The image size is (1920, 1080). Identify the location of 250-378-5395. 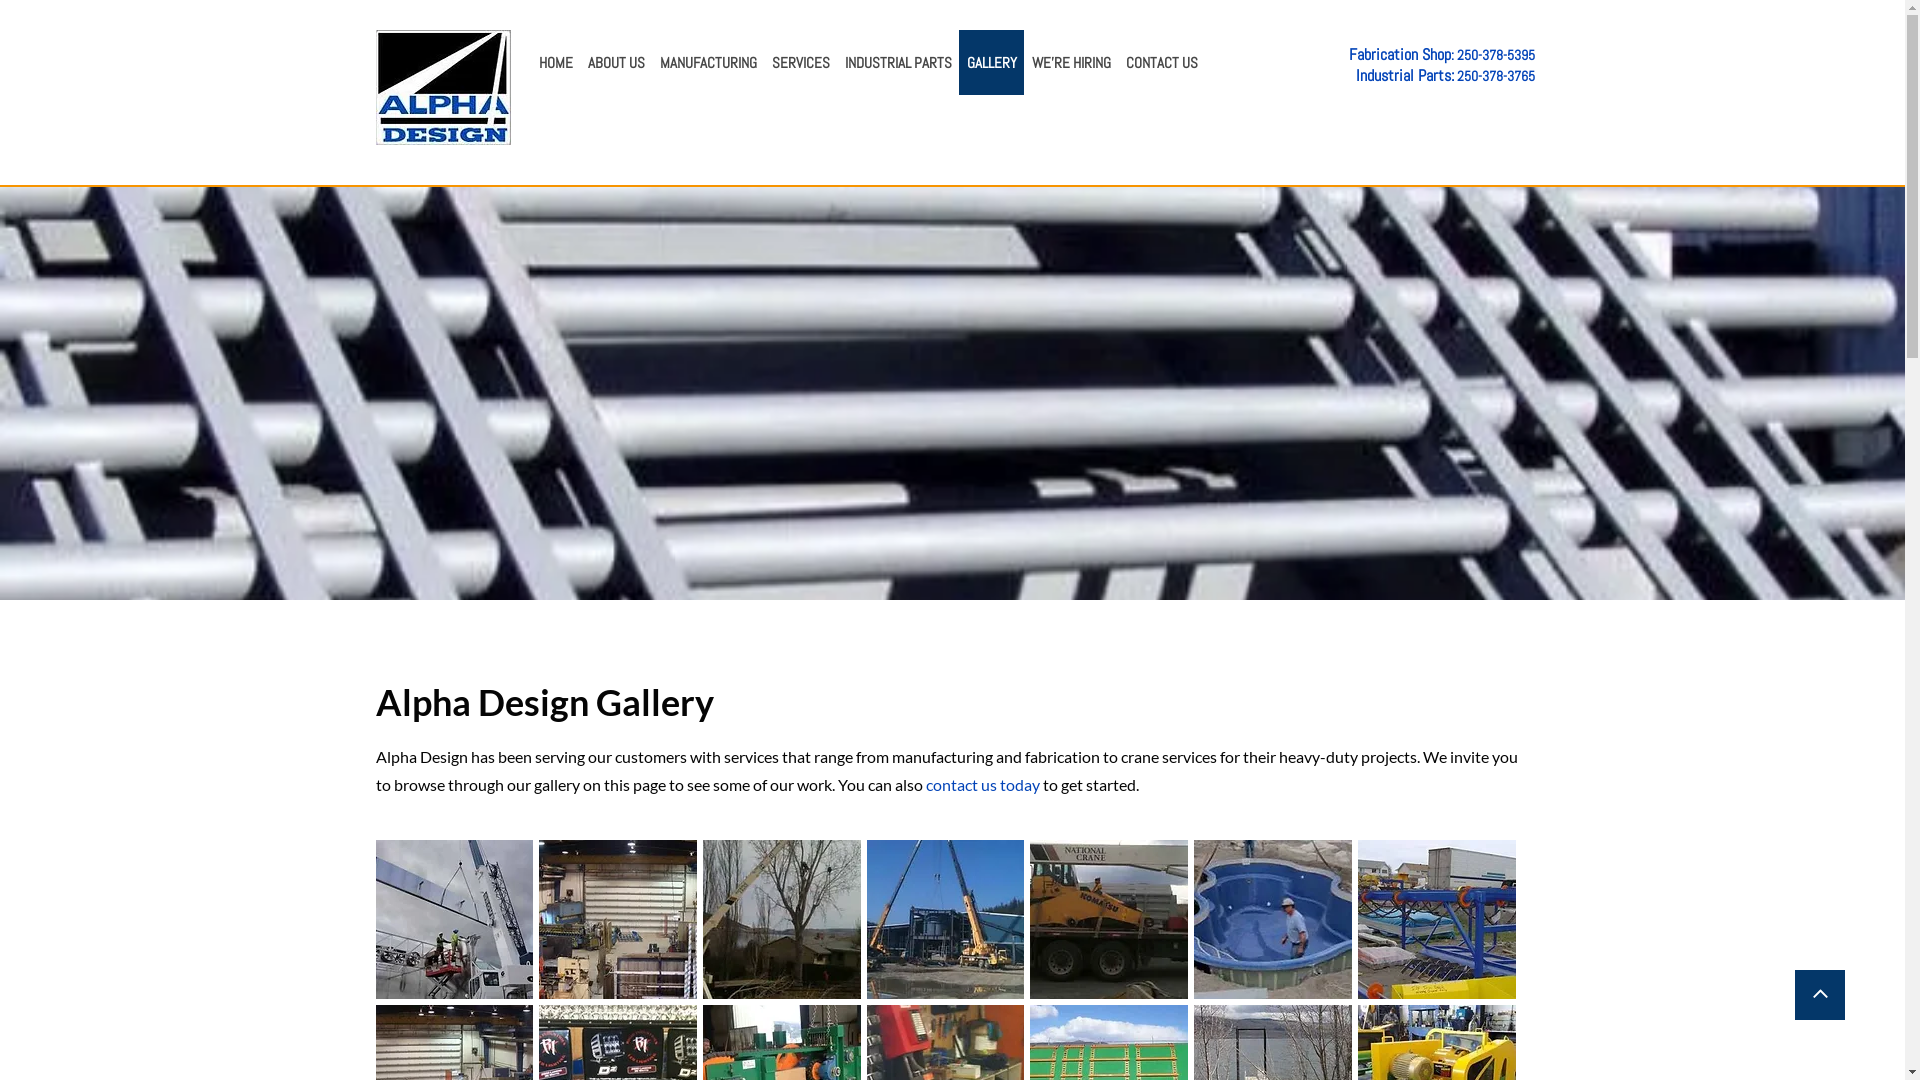
(1495, 55).